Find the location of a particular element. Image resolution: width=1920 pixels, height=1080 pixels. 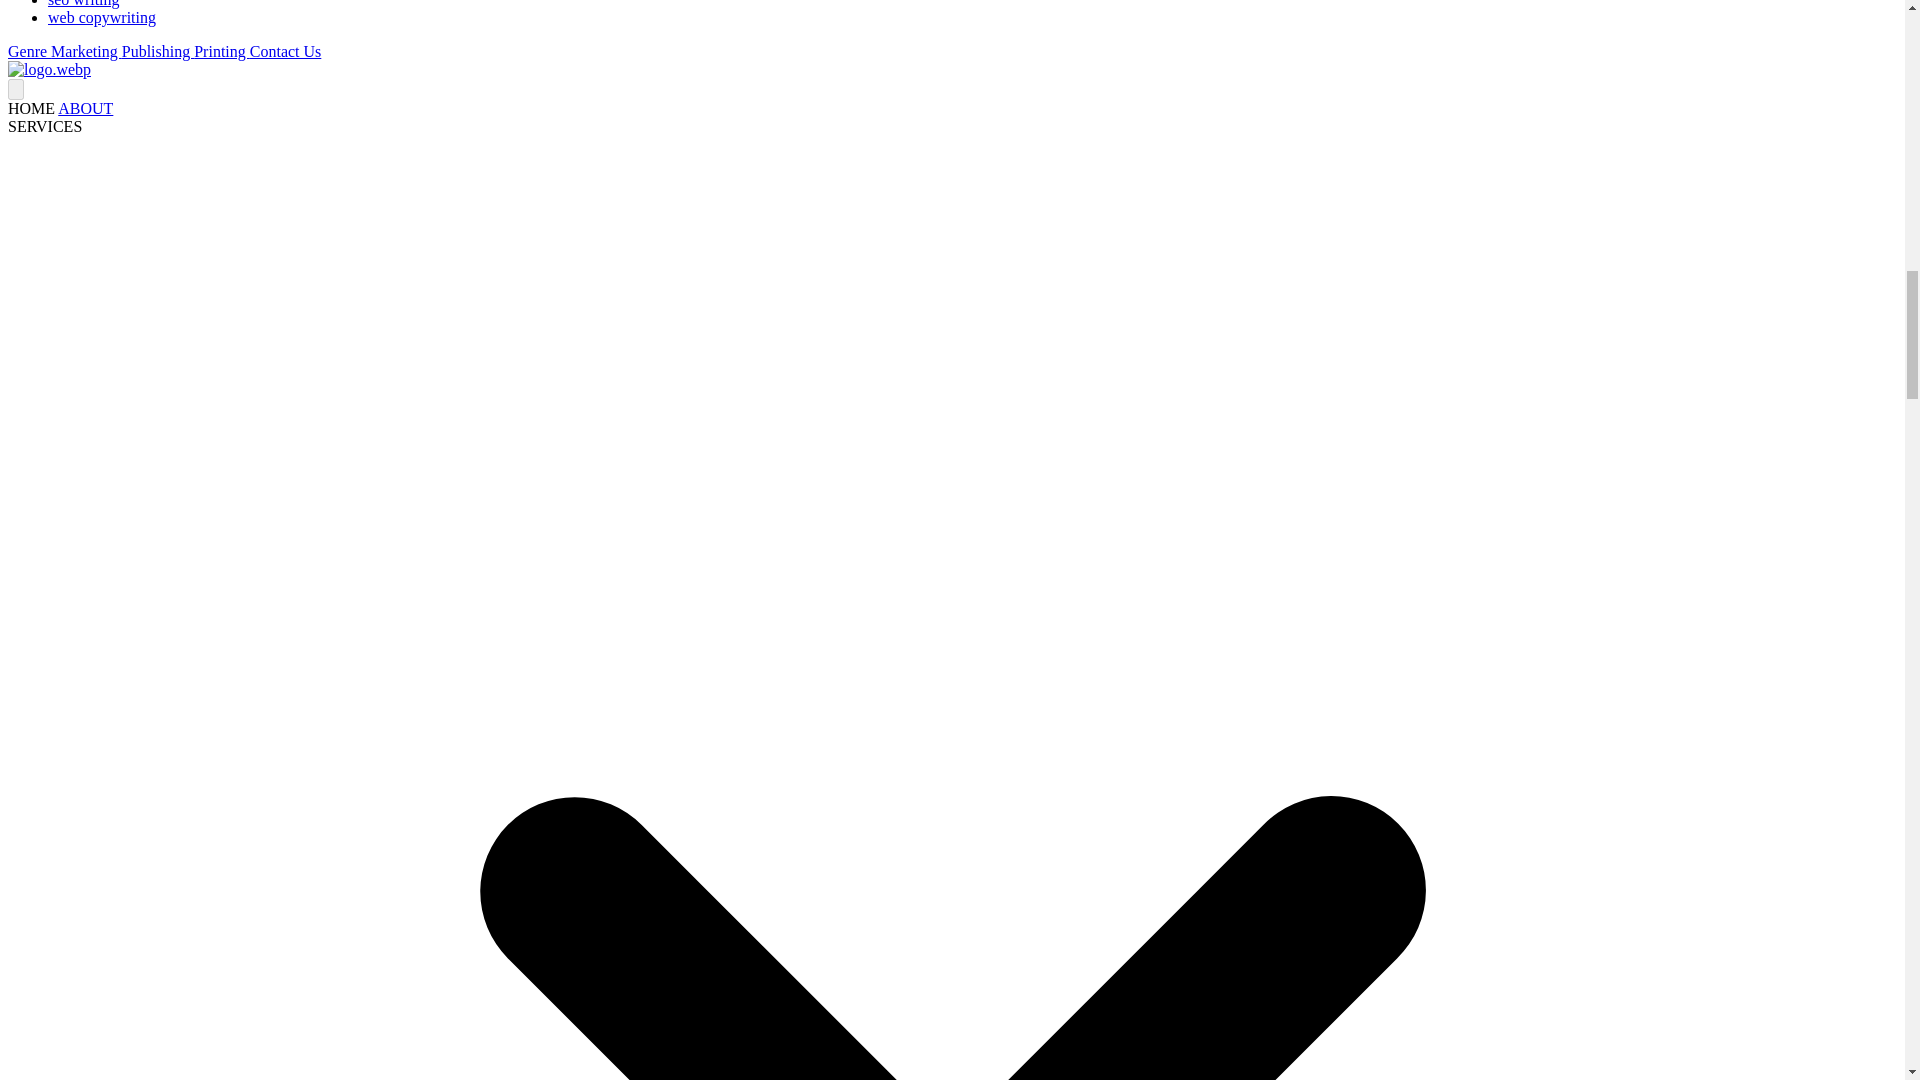

Genre is located at coordinates (29, 52).